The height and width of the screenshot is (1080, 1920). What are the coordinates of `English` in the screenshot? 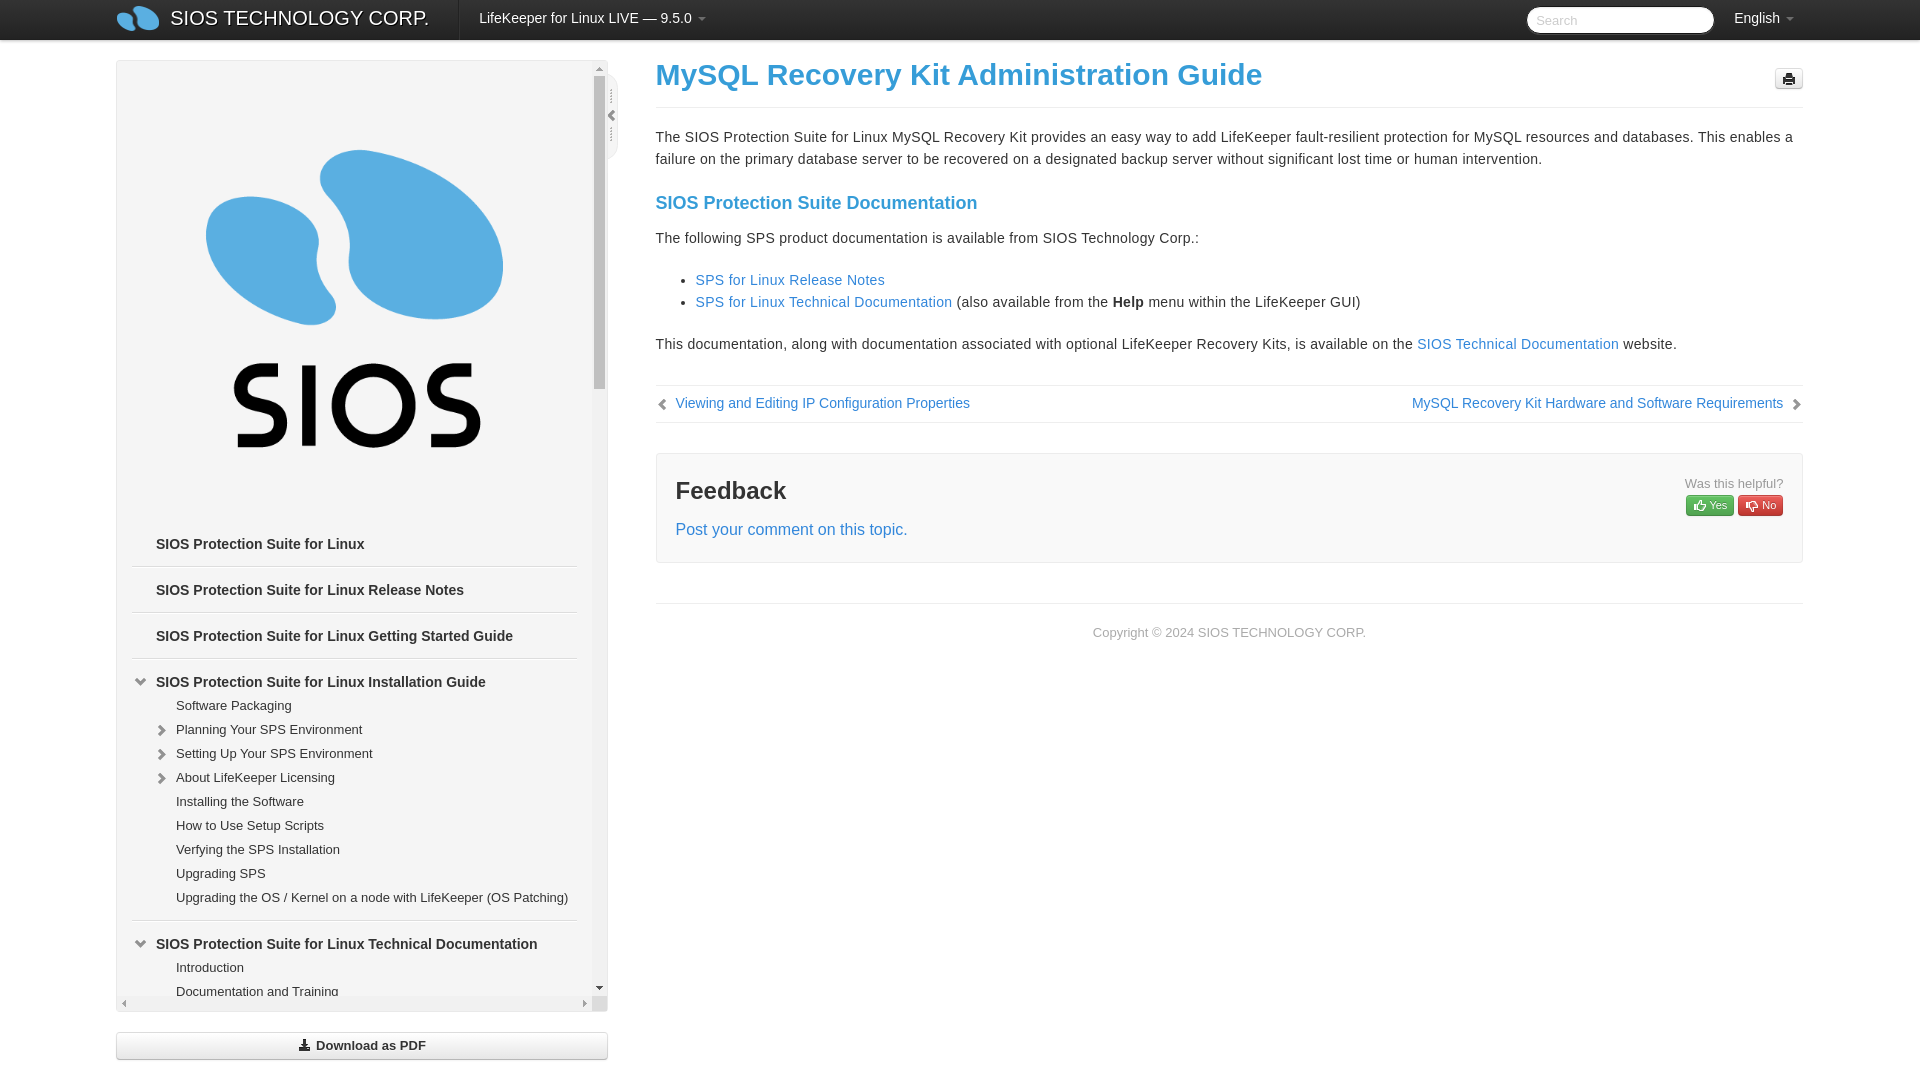 It's located at (1764, 19).